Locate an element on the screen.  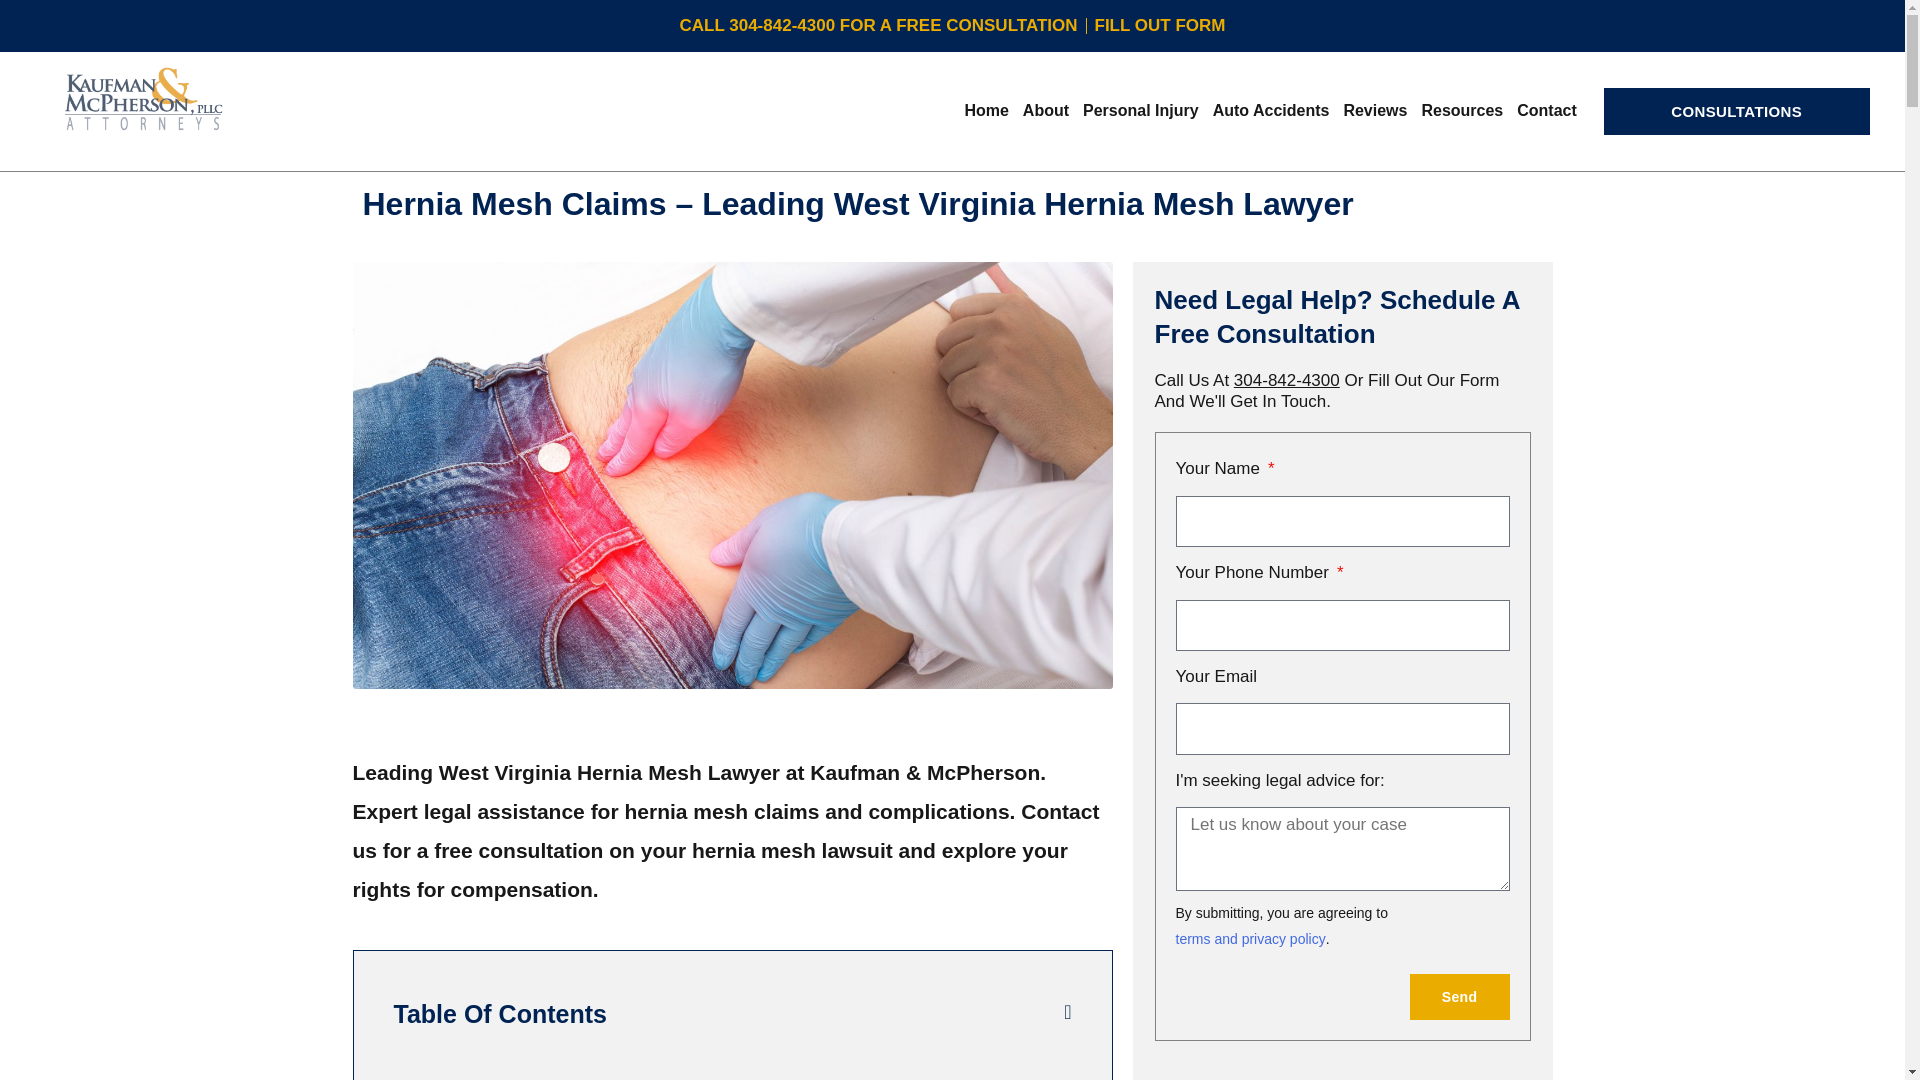
Reviews is located at coordinates (1374, 111).